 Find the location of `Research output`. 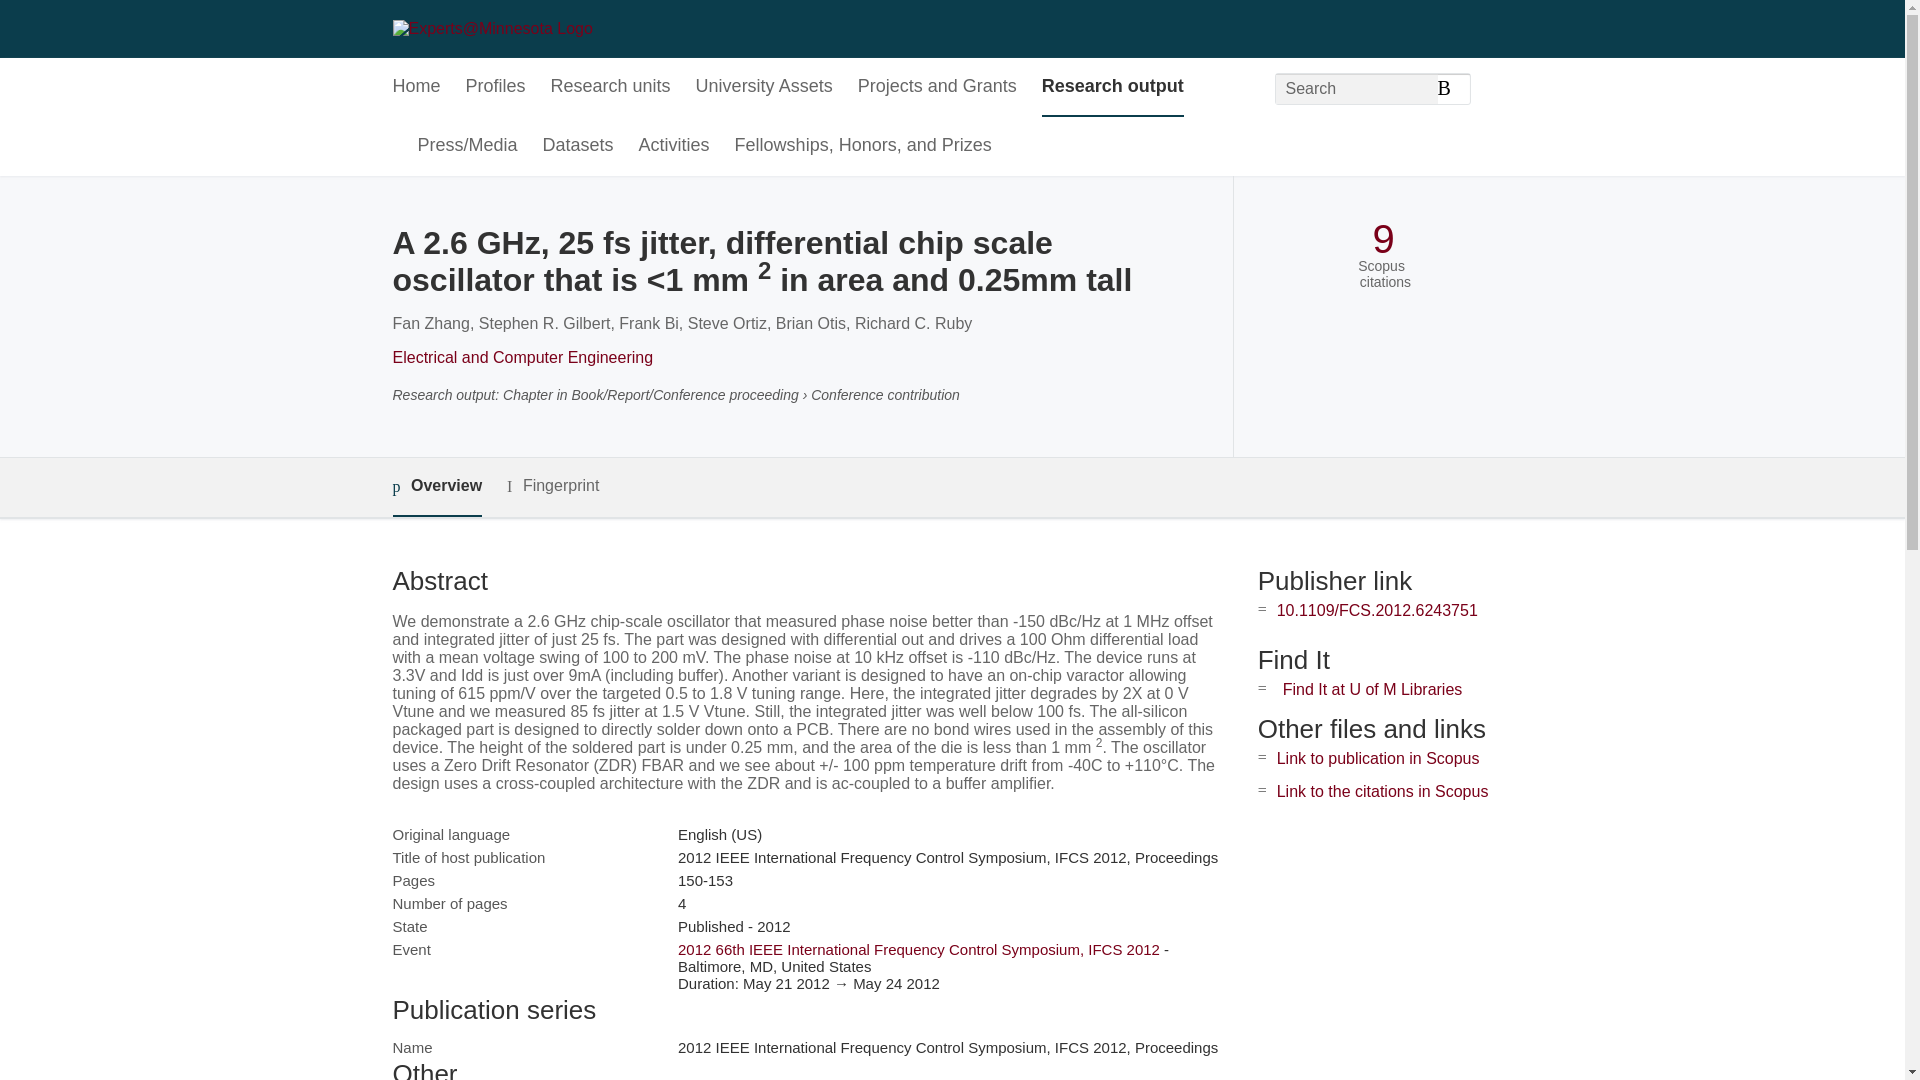

Research output is located at coordinates (1113, 87).